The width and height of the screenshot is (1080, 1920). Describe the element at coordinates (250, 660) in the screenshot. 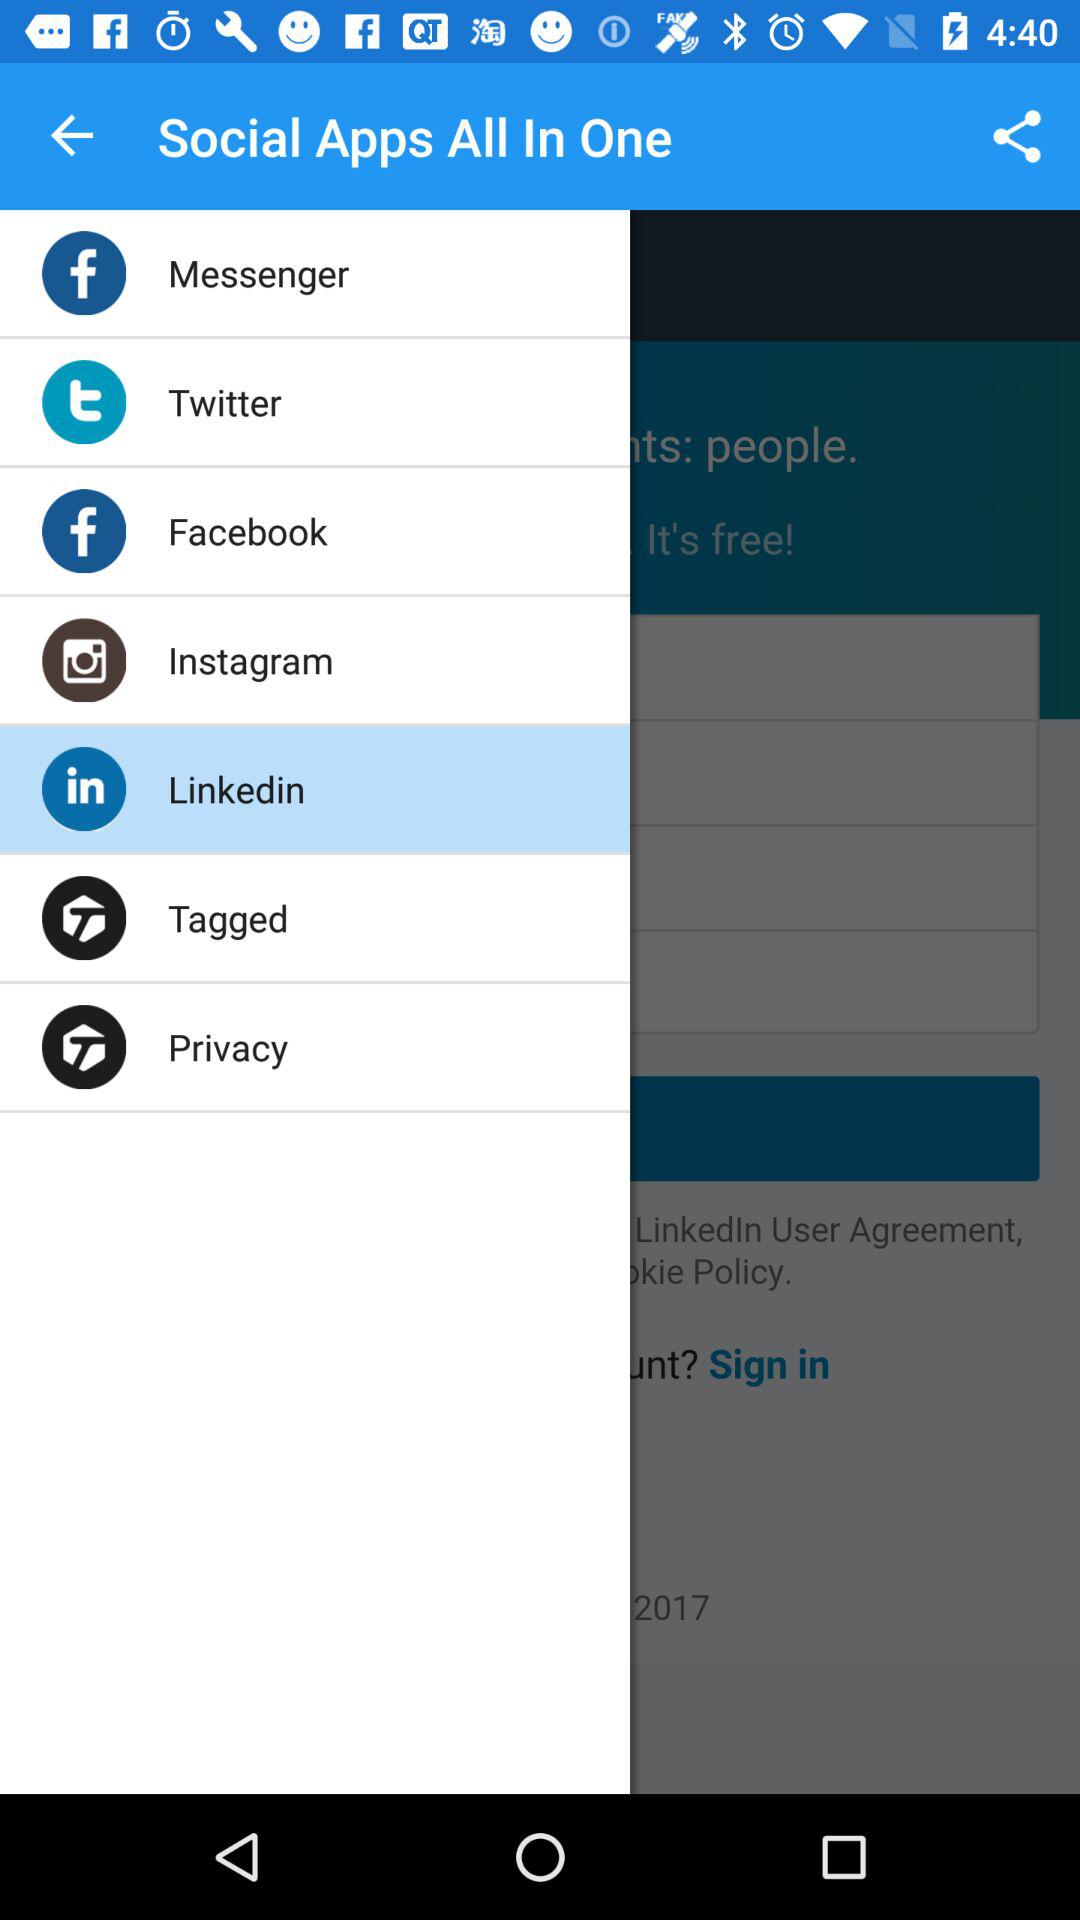

I see `click the app below the facebook app` at that location.